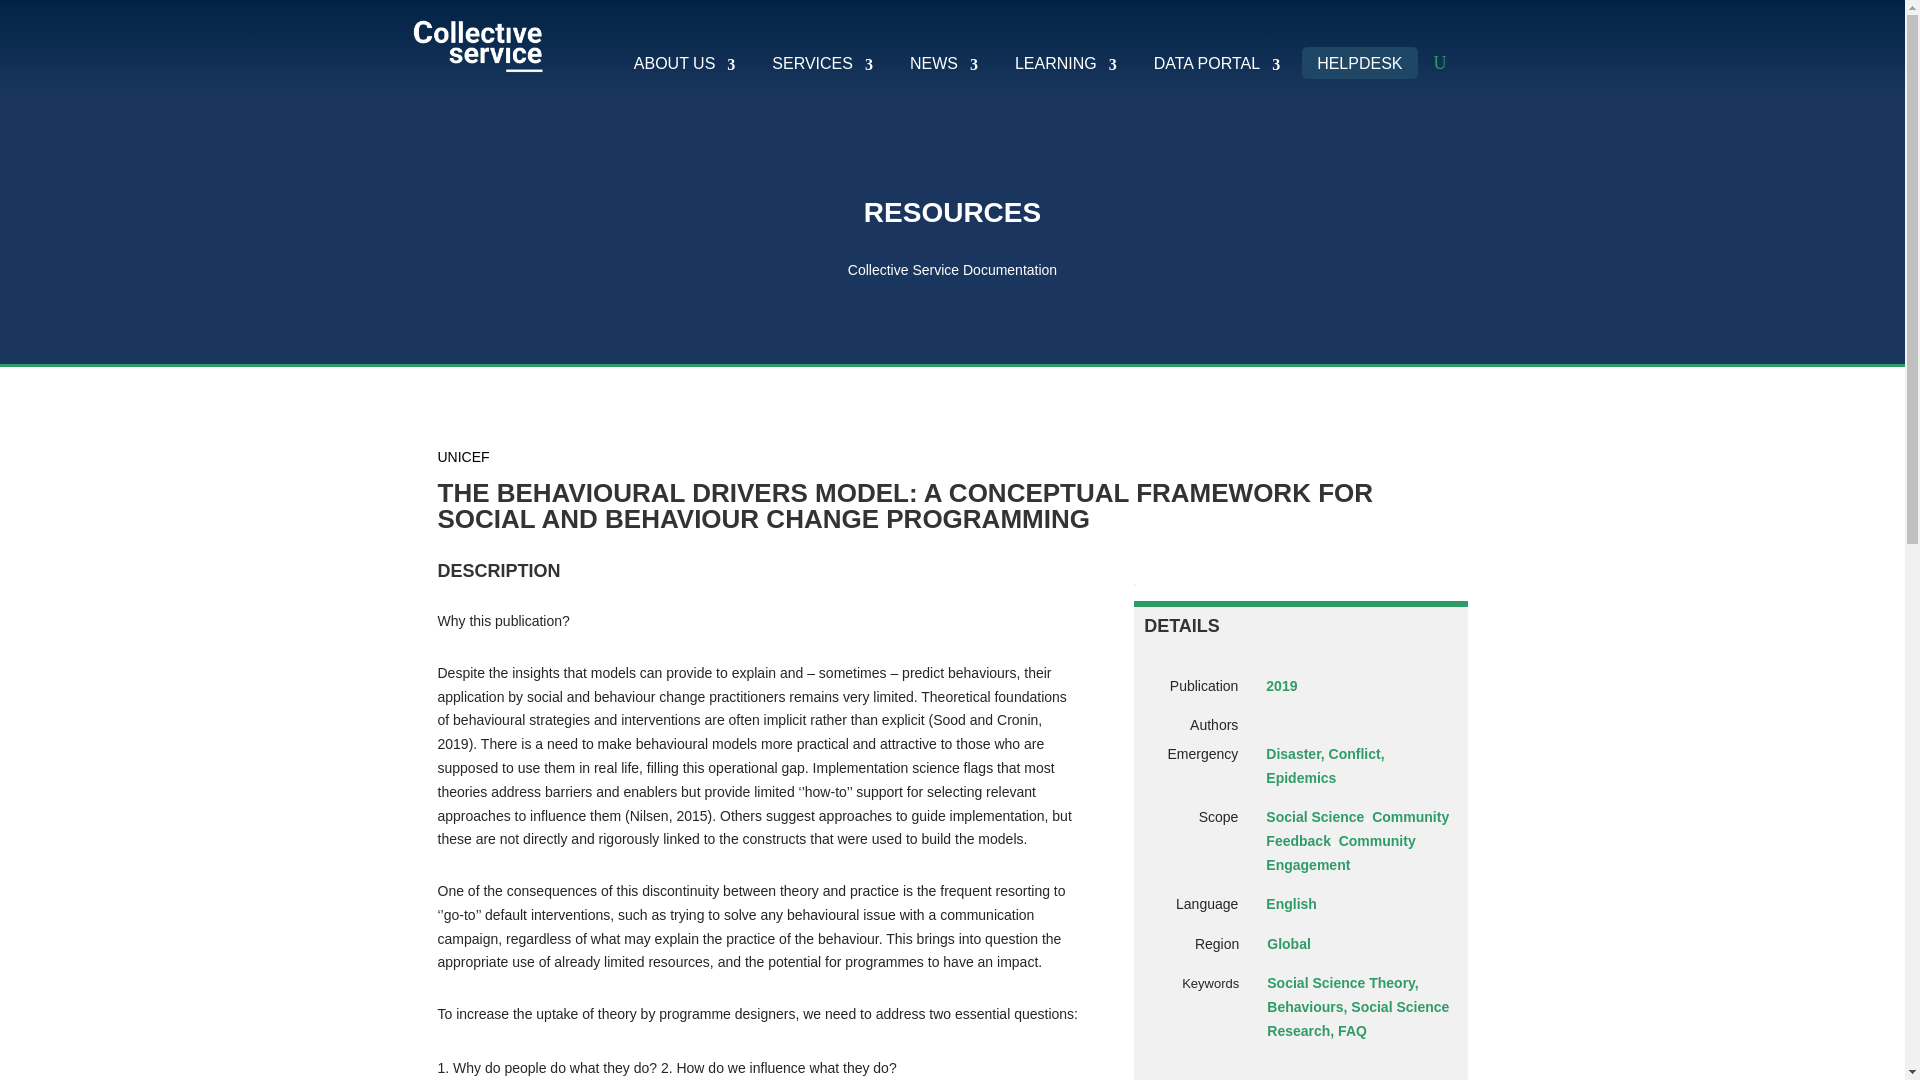 This screenshot has height=1080, width=1920. Describe the element at coordinates (1209, 62) in the screenshot. I see `DATA PORTAL` at that location.